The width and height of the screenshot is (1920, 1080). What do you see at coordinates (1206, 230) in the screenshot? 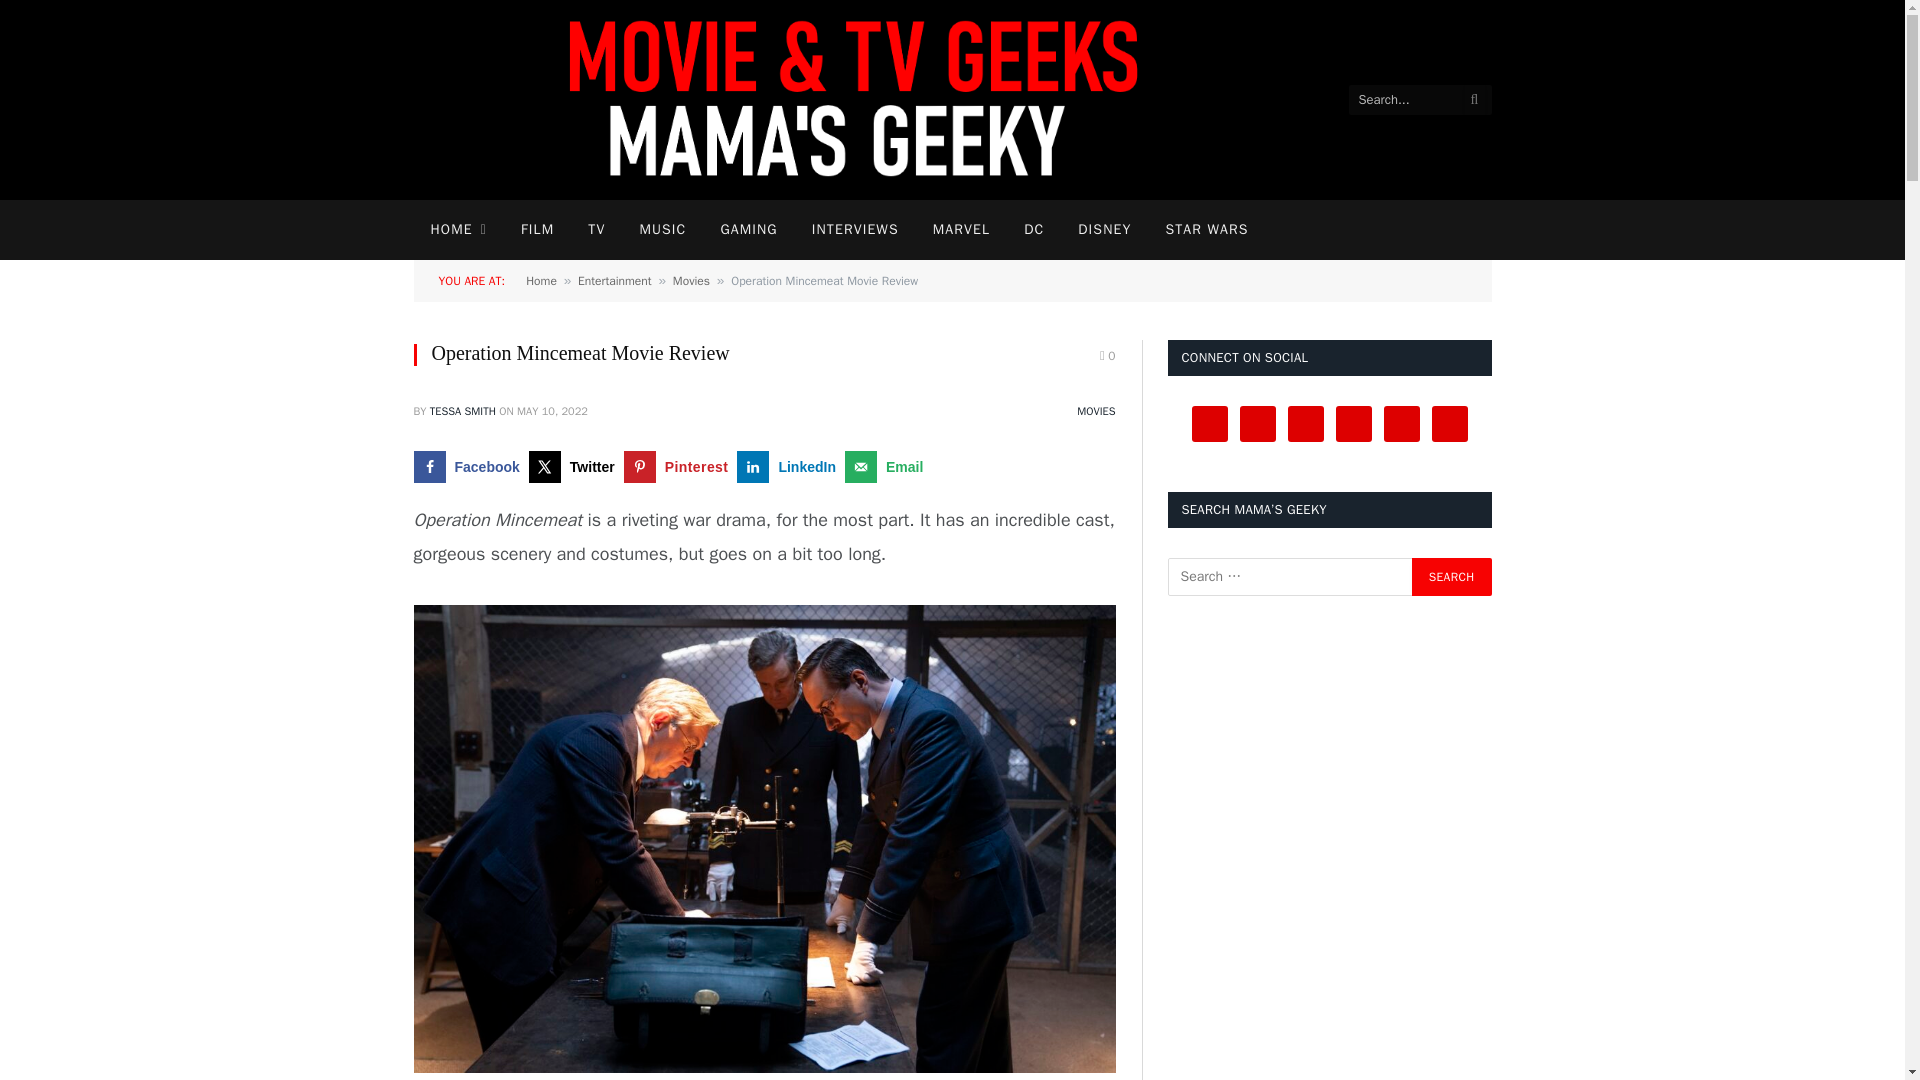
I see `STAR WARS` at bounding box center [1206, 230].